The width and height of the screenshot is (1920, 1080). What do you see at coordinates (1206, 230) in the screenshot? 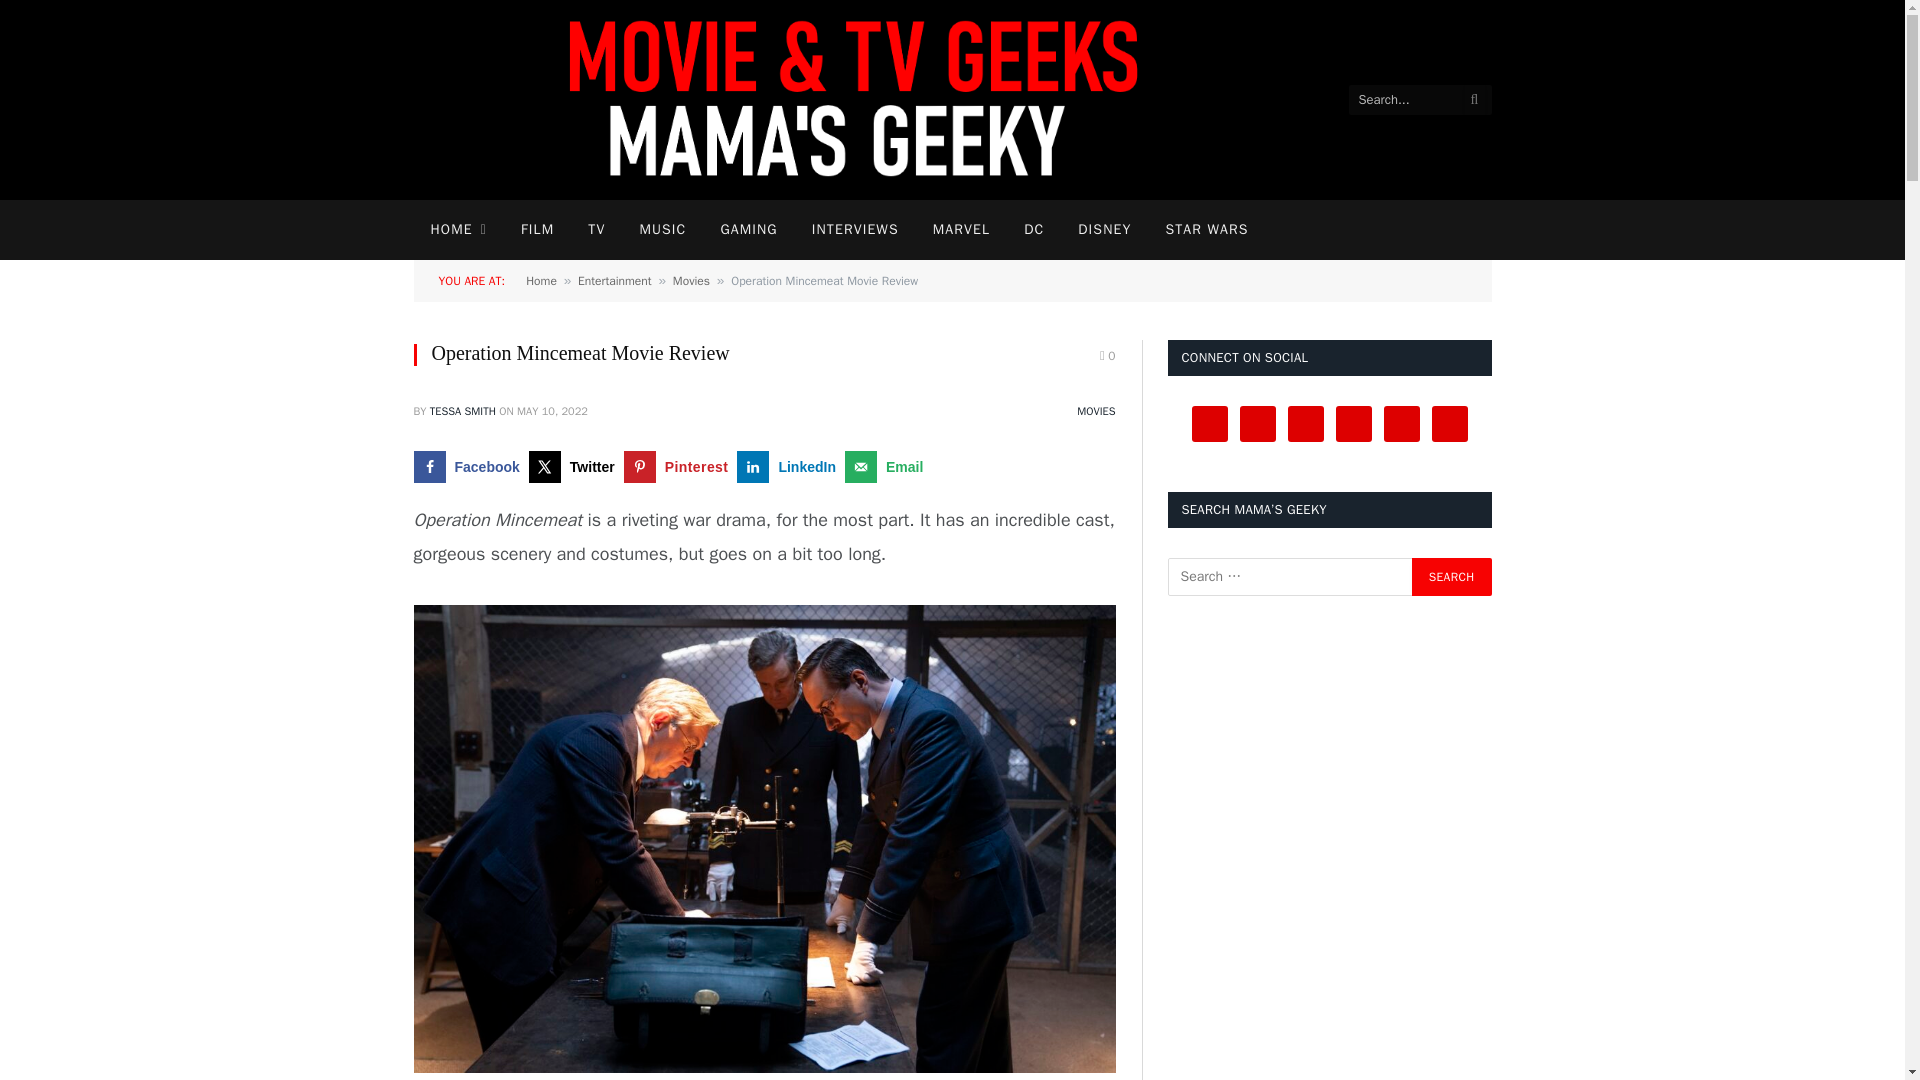
I see `STAR WARS` at bounding box center [1206, 230].